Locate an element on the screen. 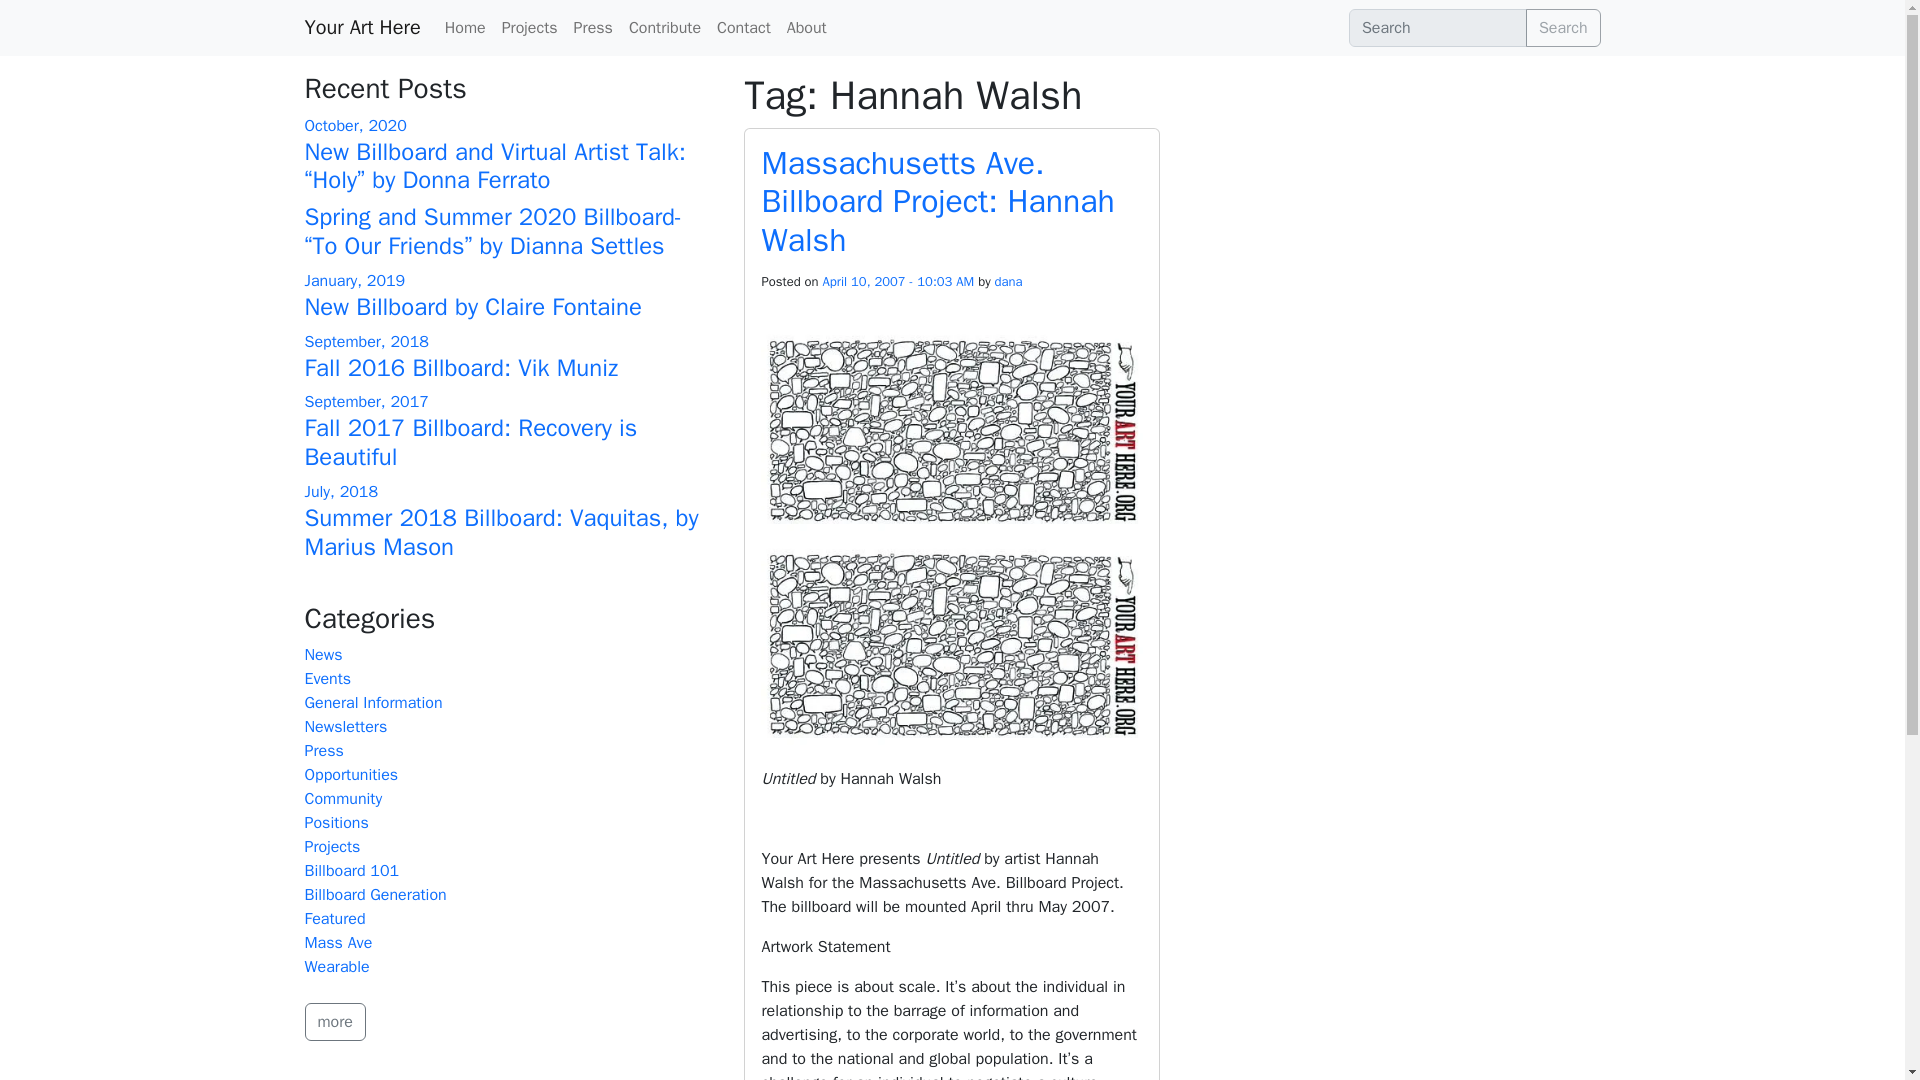 The height and width of the screenshot is (1080, 1920). Events is located at coordinates (327, 678).